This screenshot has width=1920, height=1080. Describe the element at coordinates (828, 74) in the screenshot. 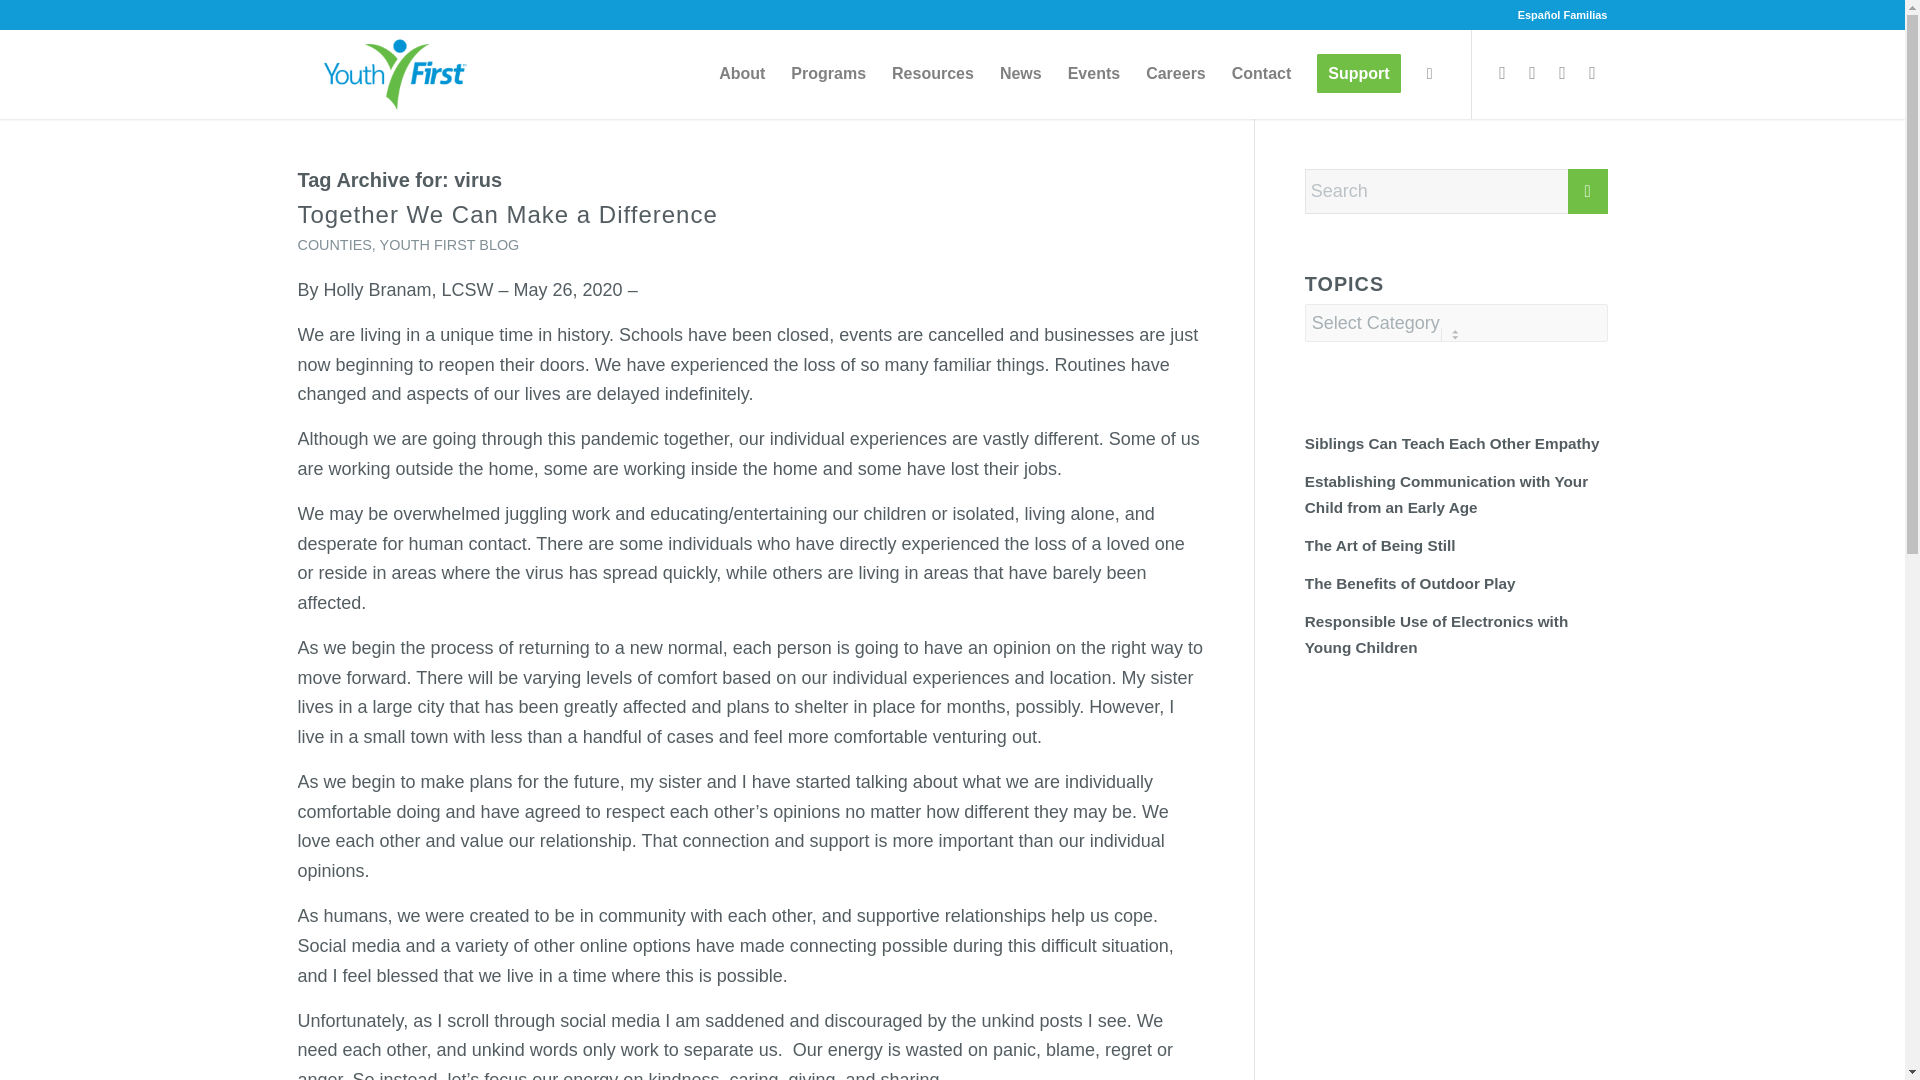

I see `Programs` at that location.